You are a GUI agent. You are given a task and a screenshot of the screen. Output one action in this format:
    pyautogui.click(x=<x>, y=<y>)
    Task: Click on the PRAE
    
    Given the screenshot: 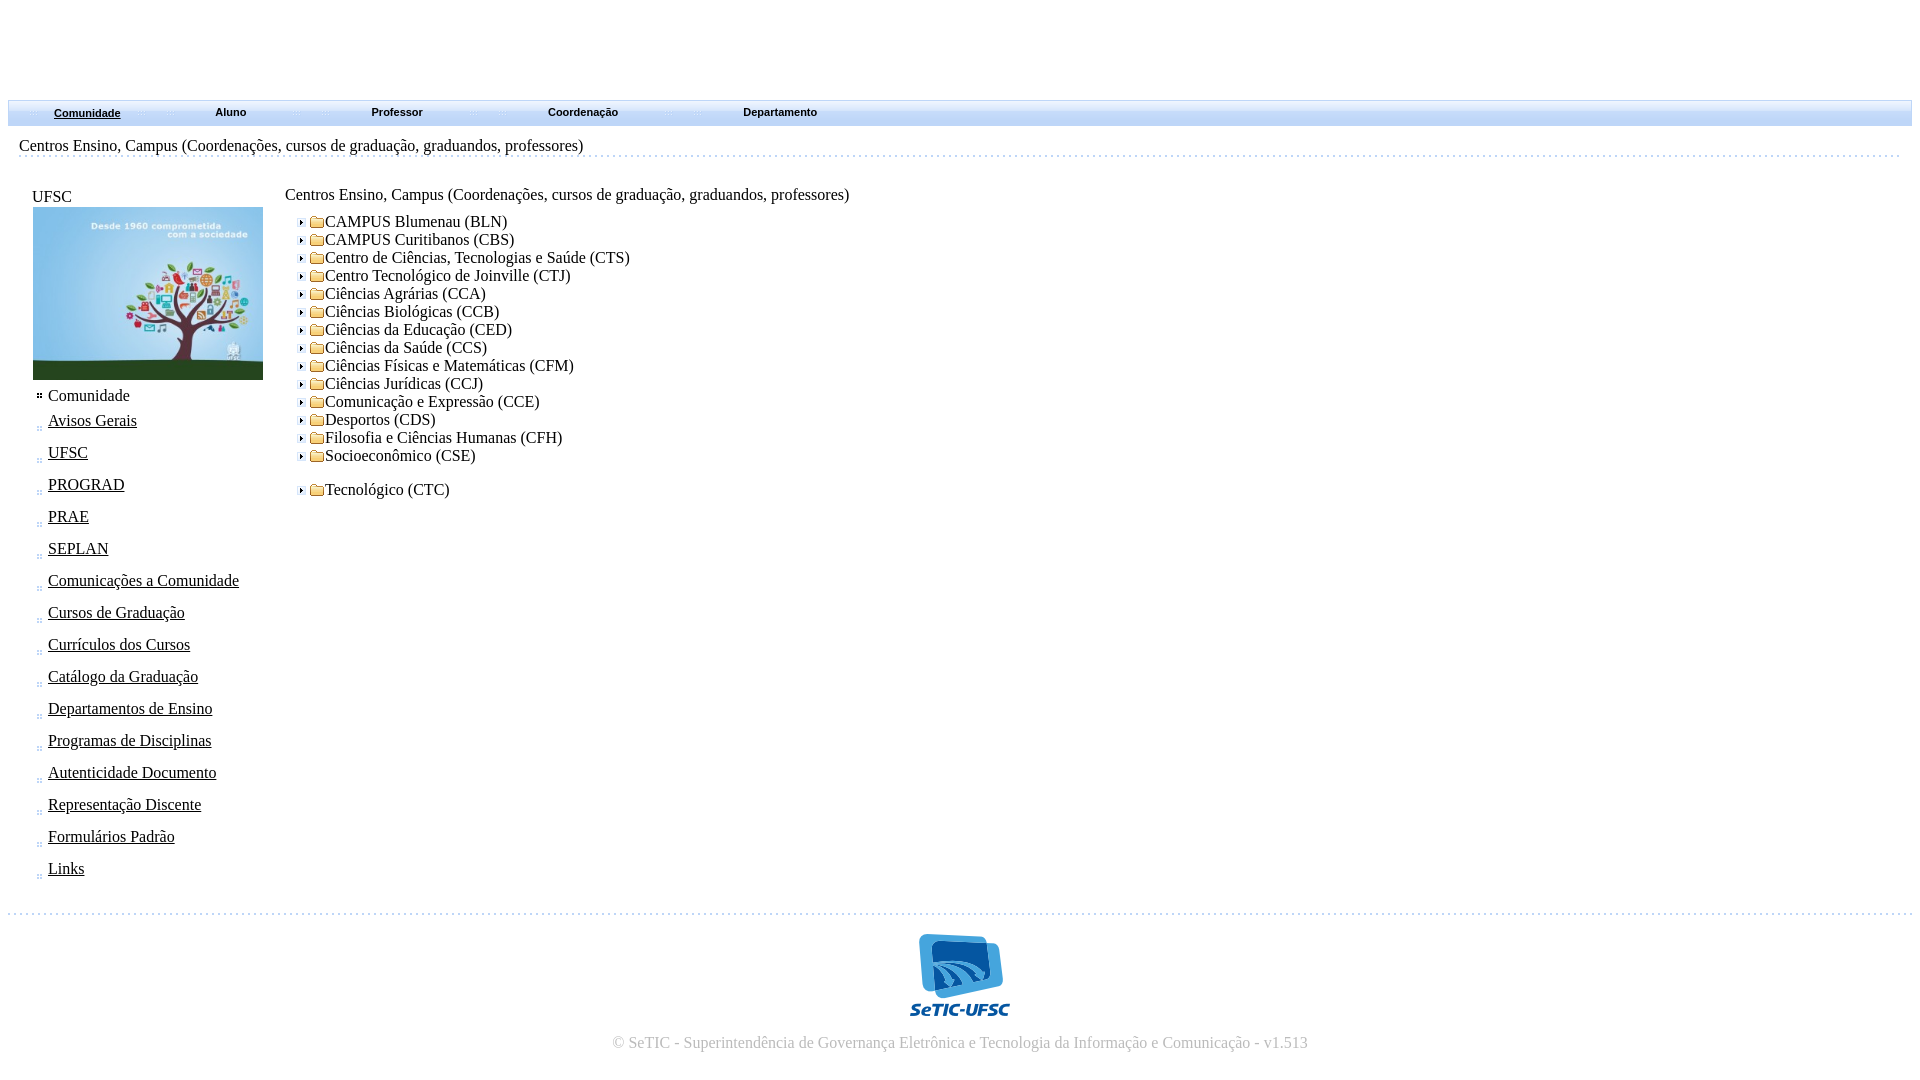 What is the action you would take?
    pyautogui.click(x=68, y=516)
    